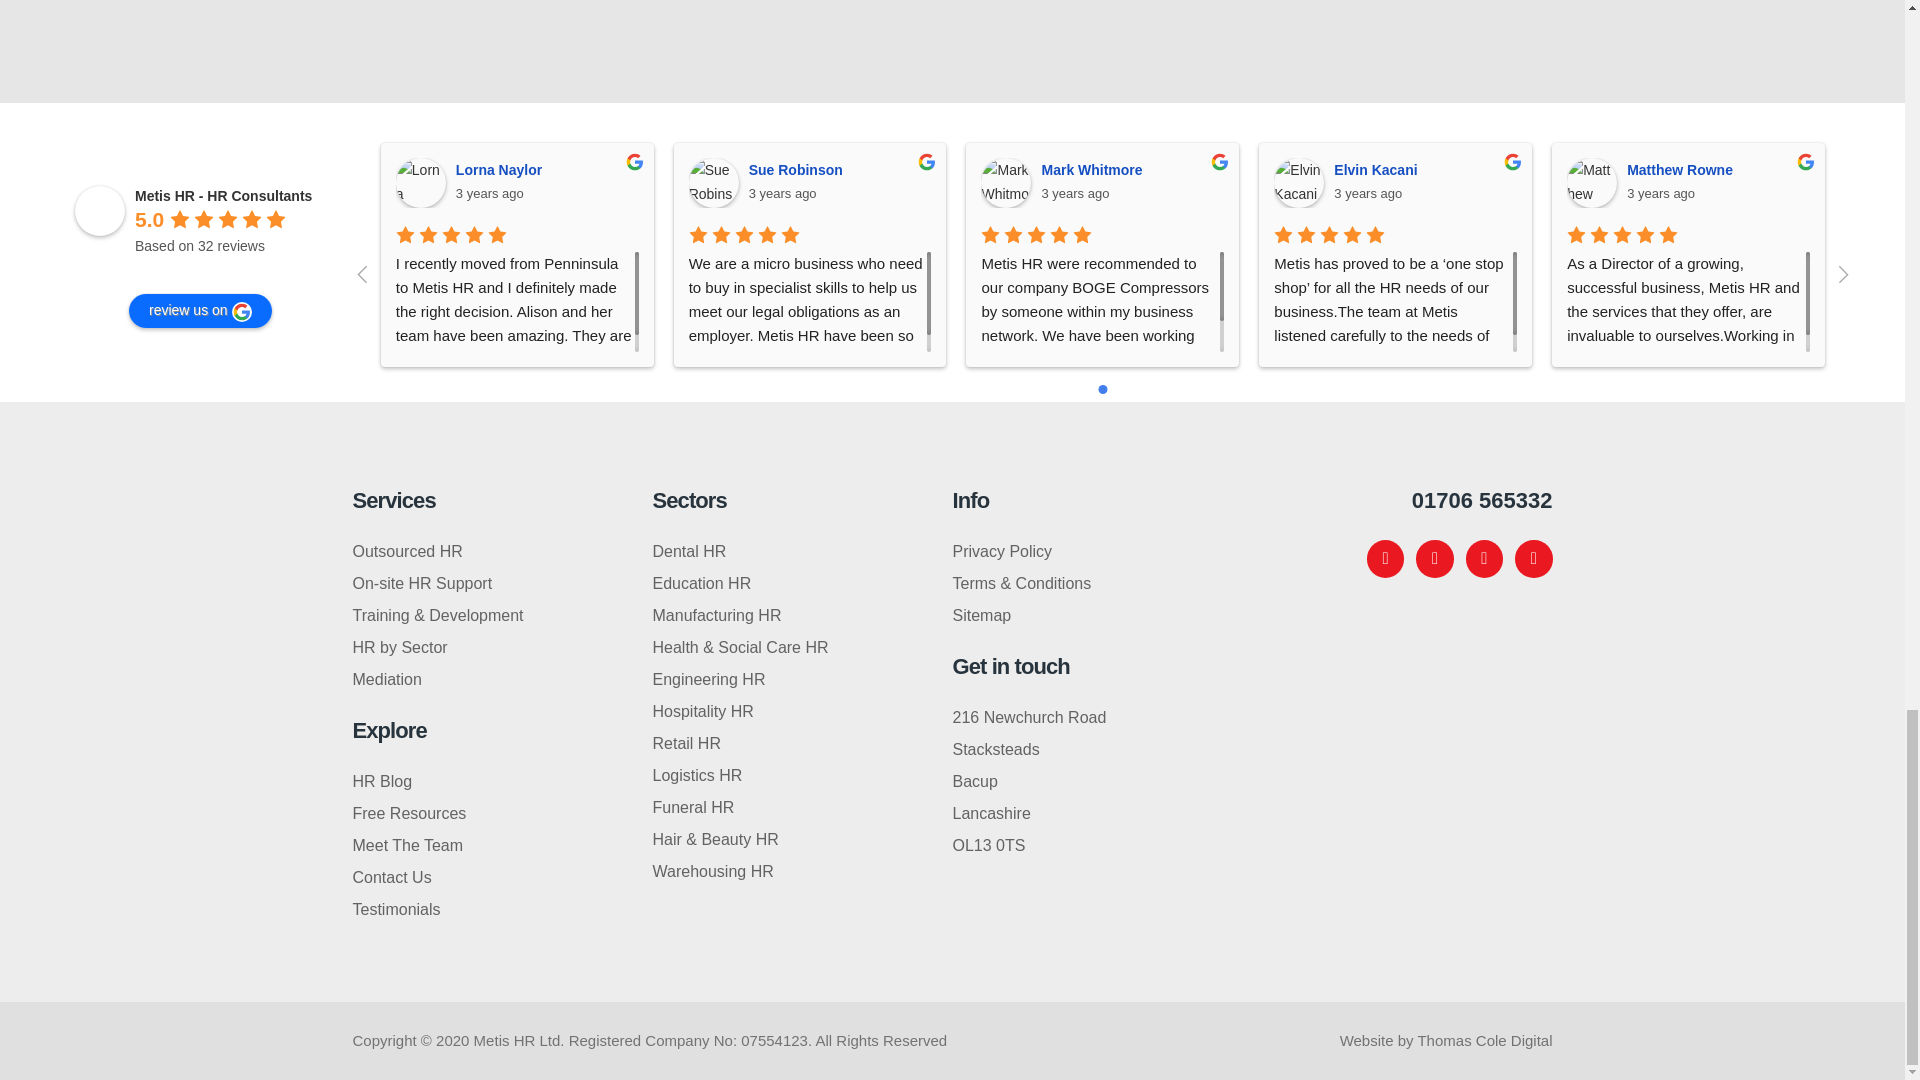  I want to click on Mark Whitmore, so click(1006, 182).